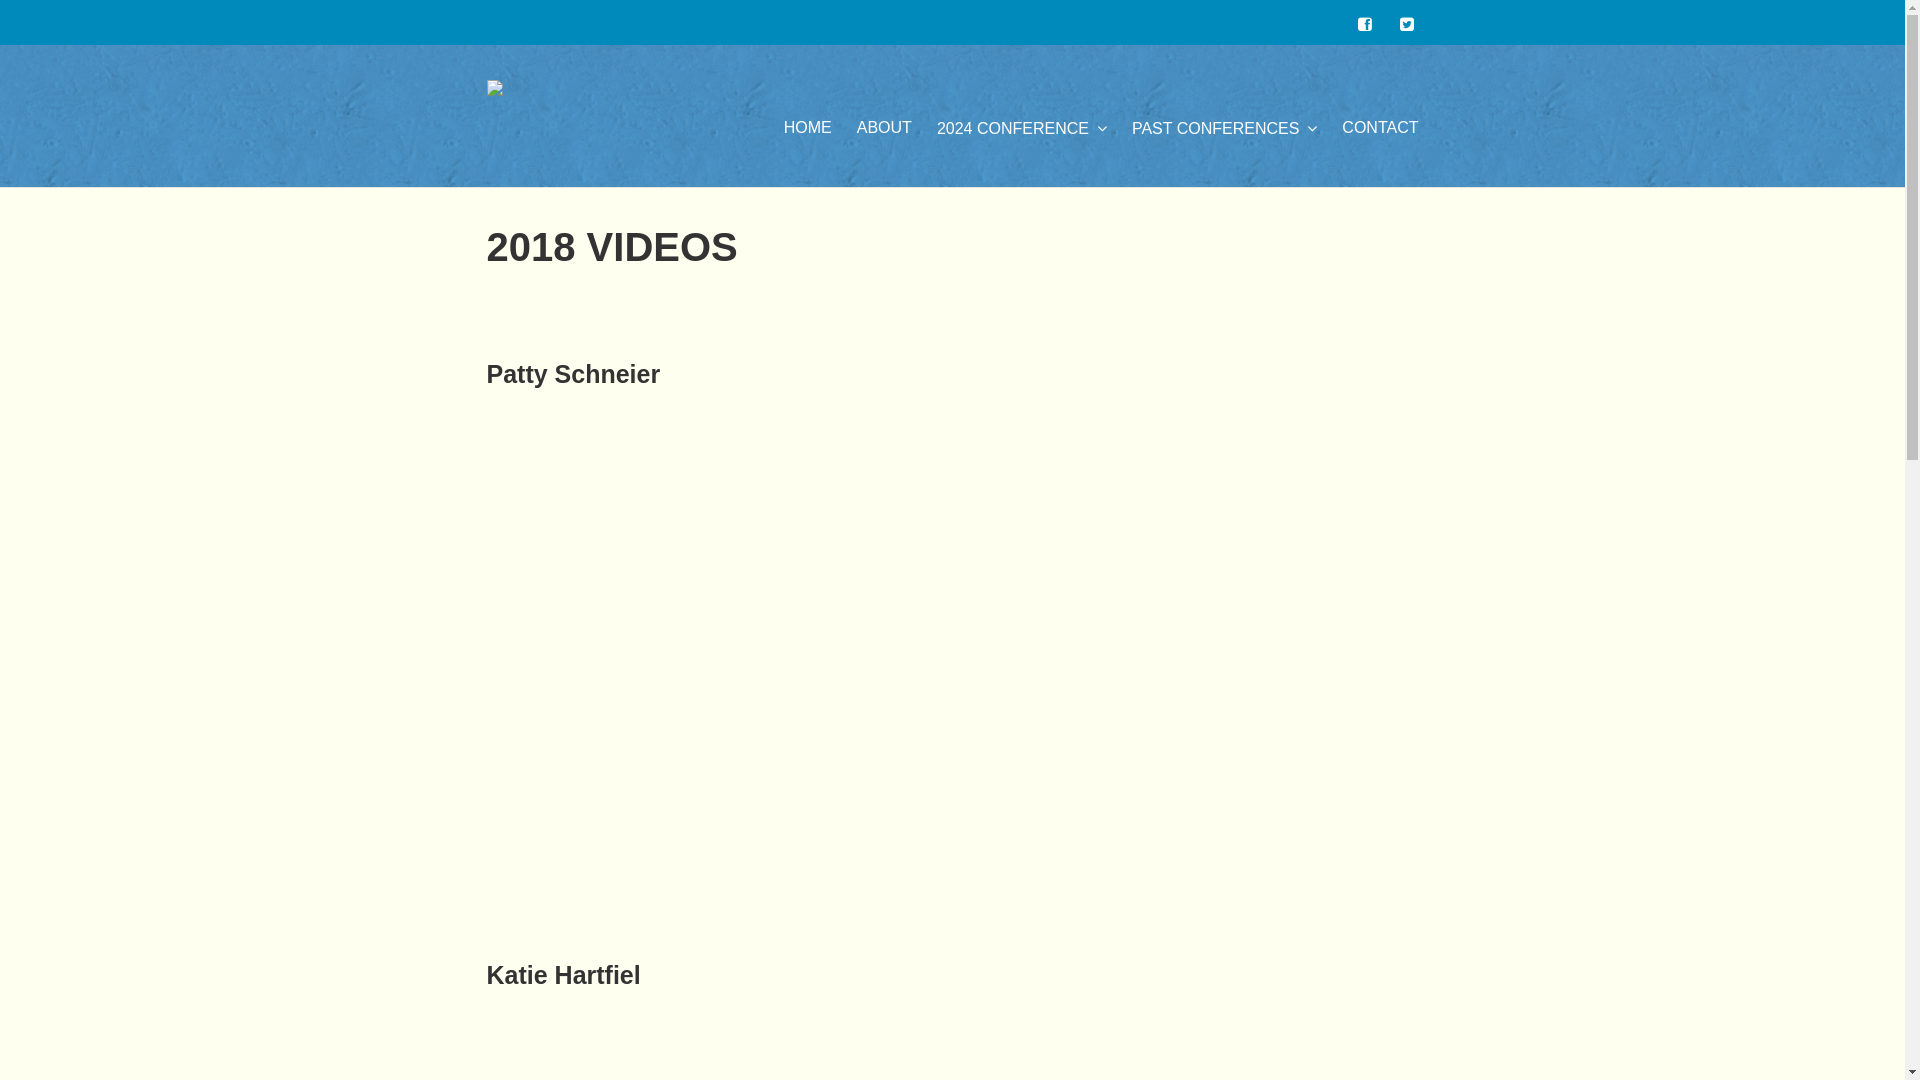 The width and height of the screenshot is (1920, 1080). Describe the element at coordinates (494, 116) in the screenshot. I see `138Women` at that location.